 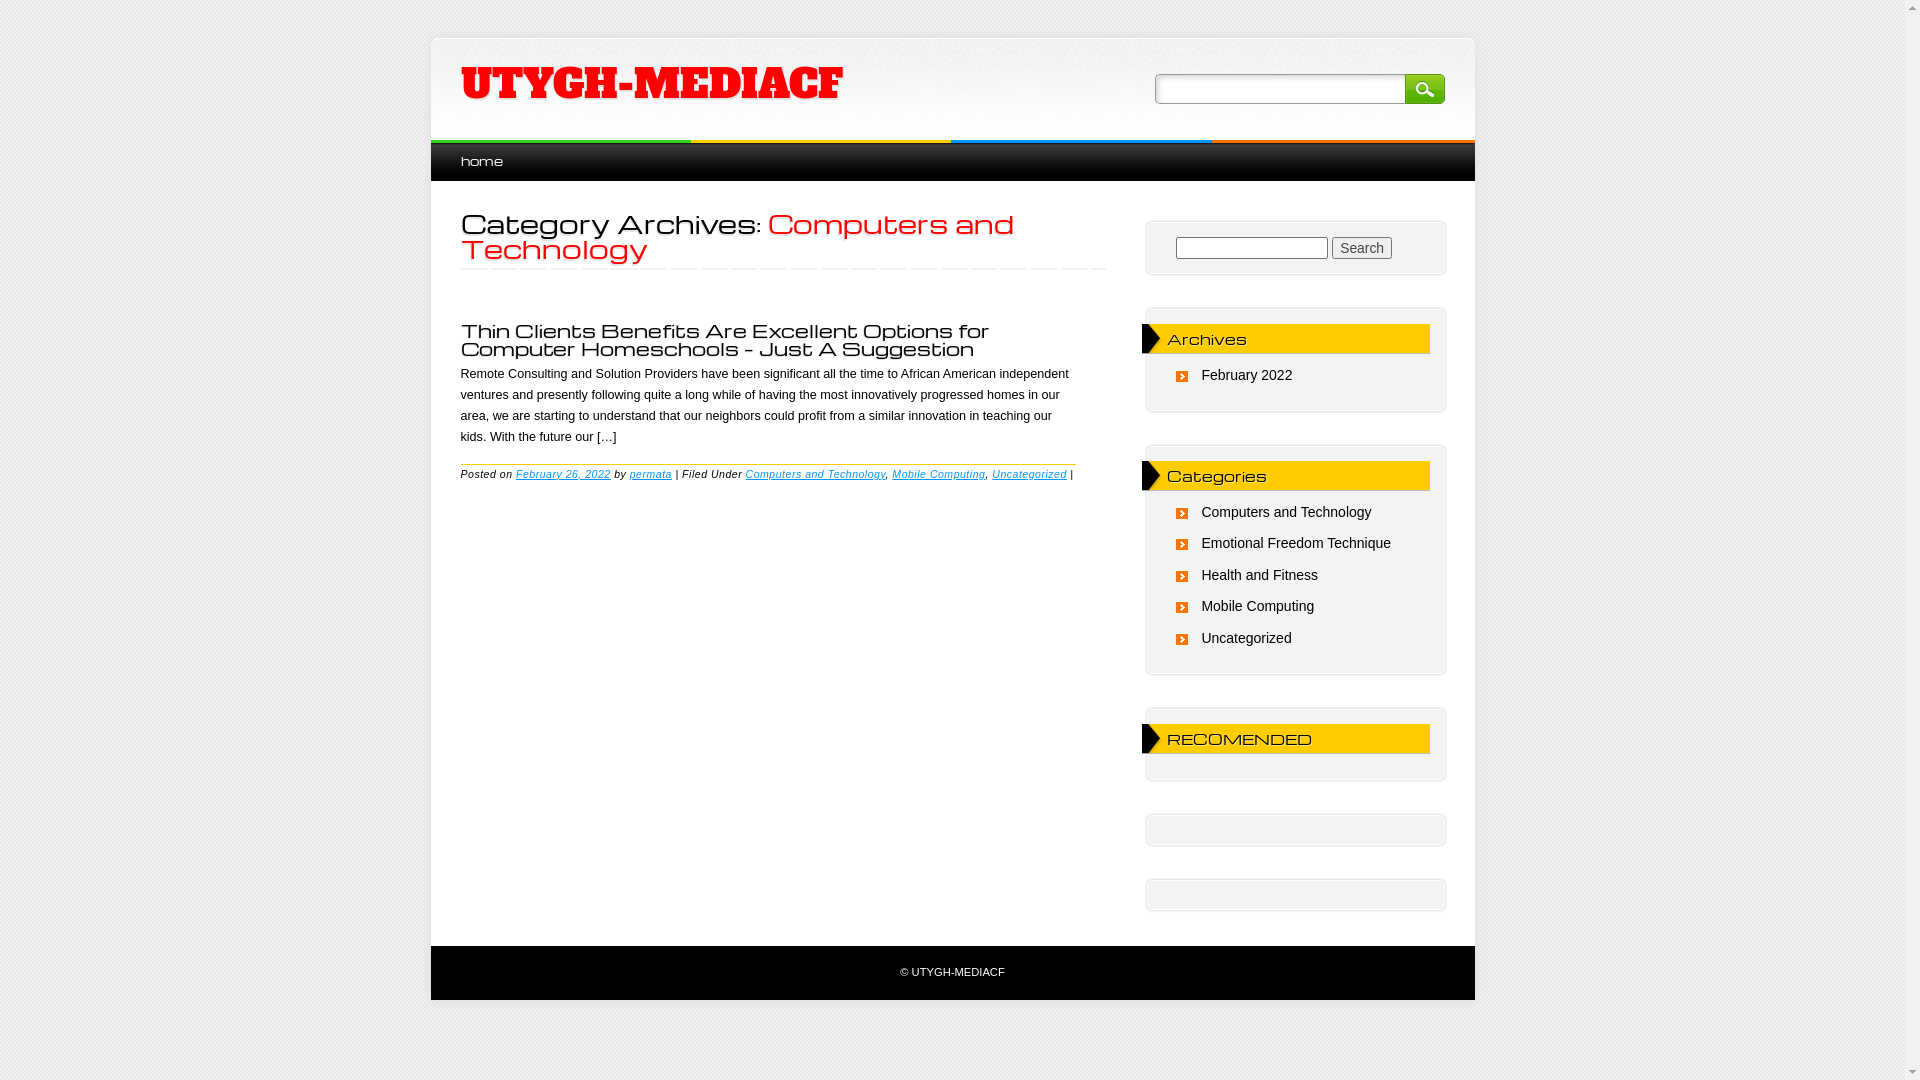 I want to click on Skip to content, so click(x=476, y=150).